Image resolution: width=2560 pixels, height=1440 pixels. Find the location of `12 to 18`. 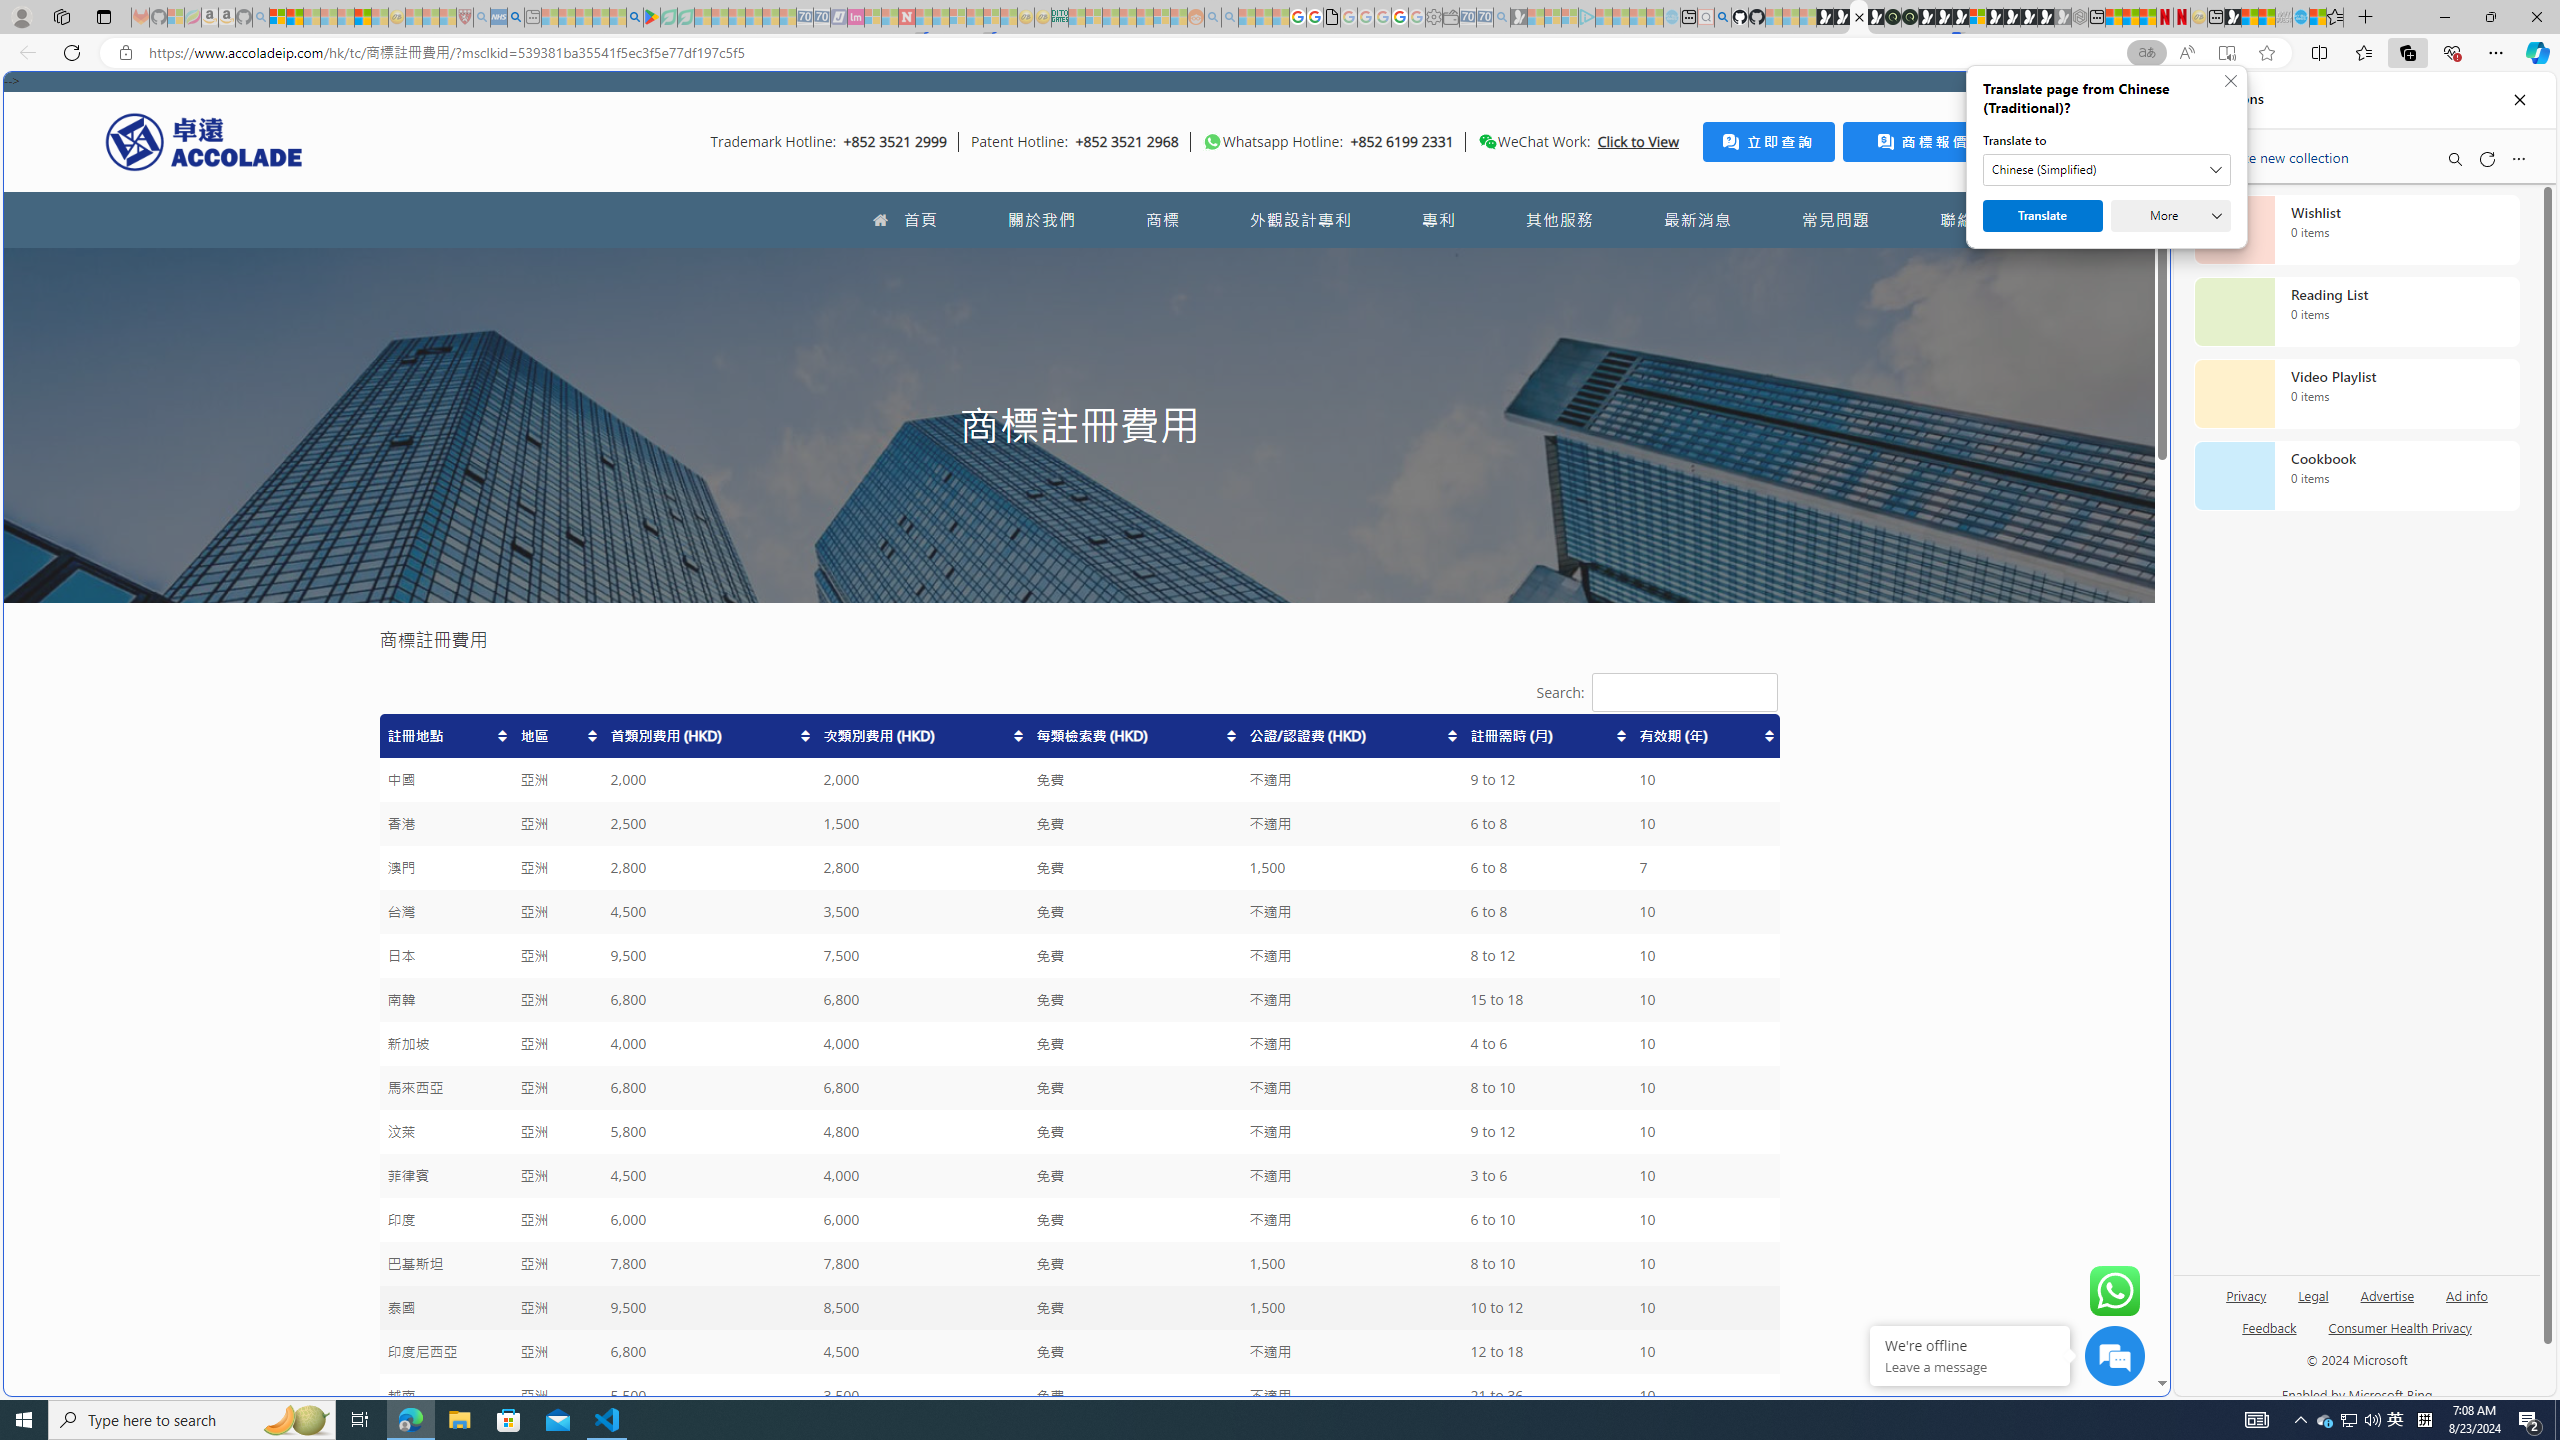

12 to 18 is located at coordinates (1547, 1352).